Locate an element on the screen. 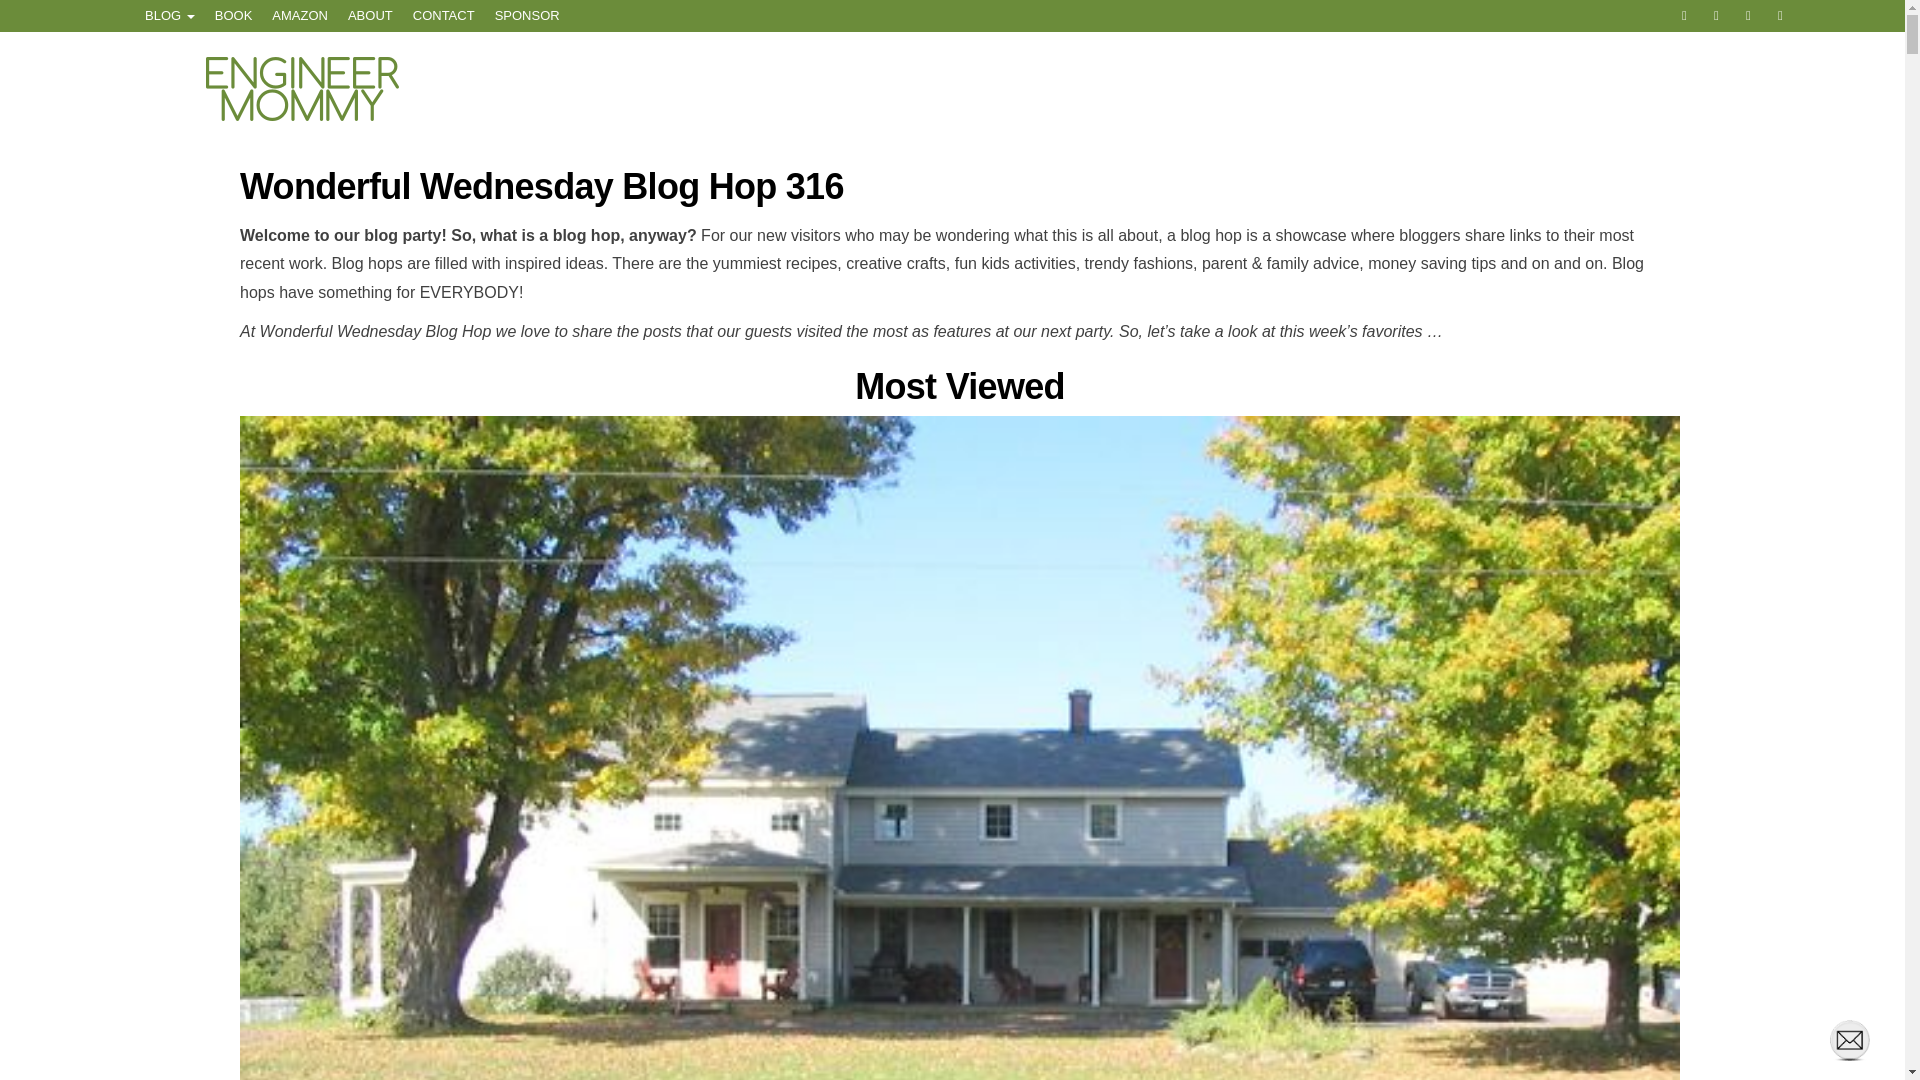 The height and width of the screenshot is (1080, 1920). Book is located at coordinates (234, 16).